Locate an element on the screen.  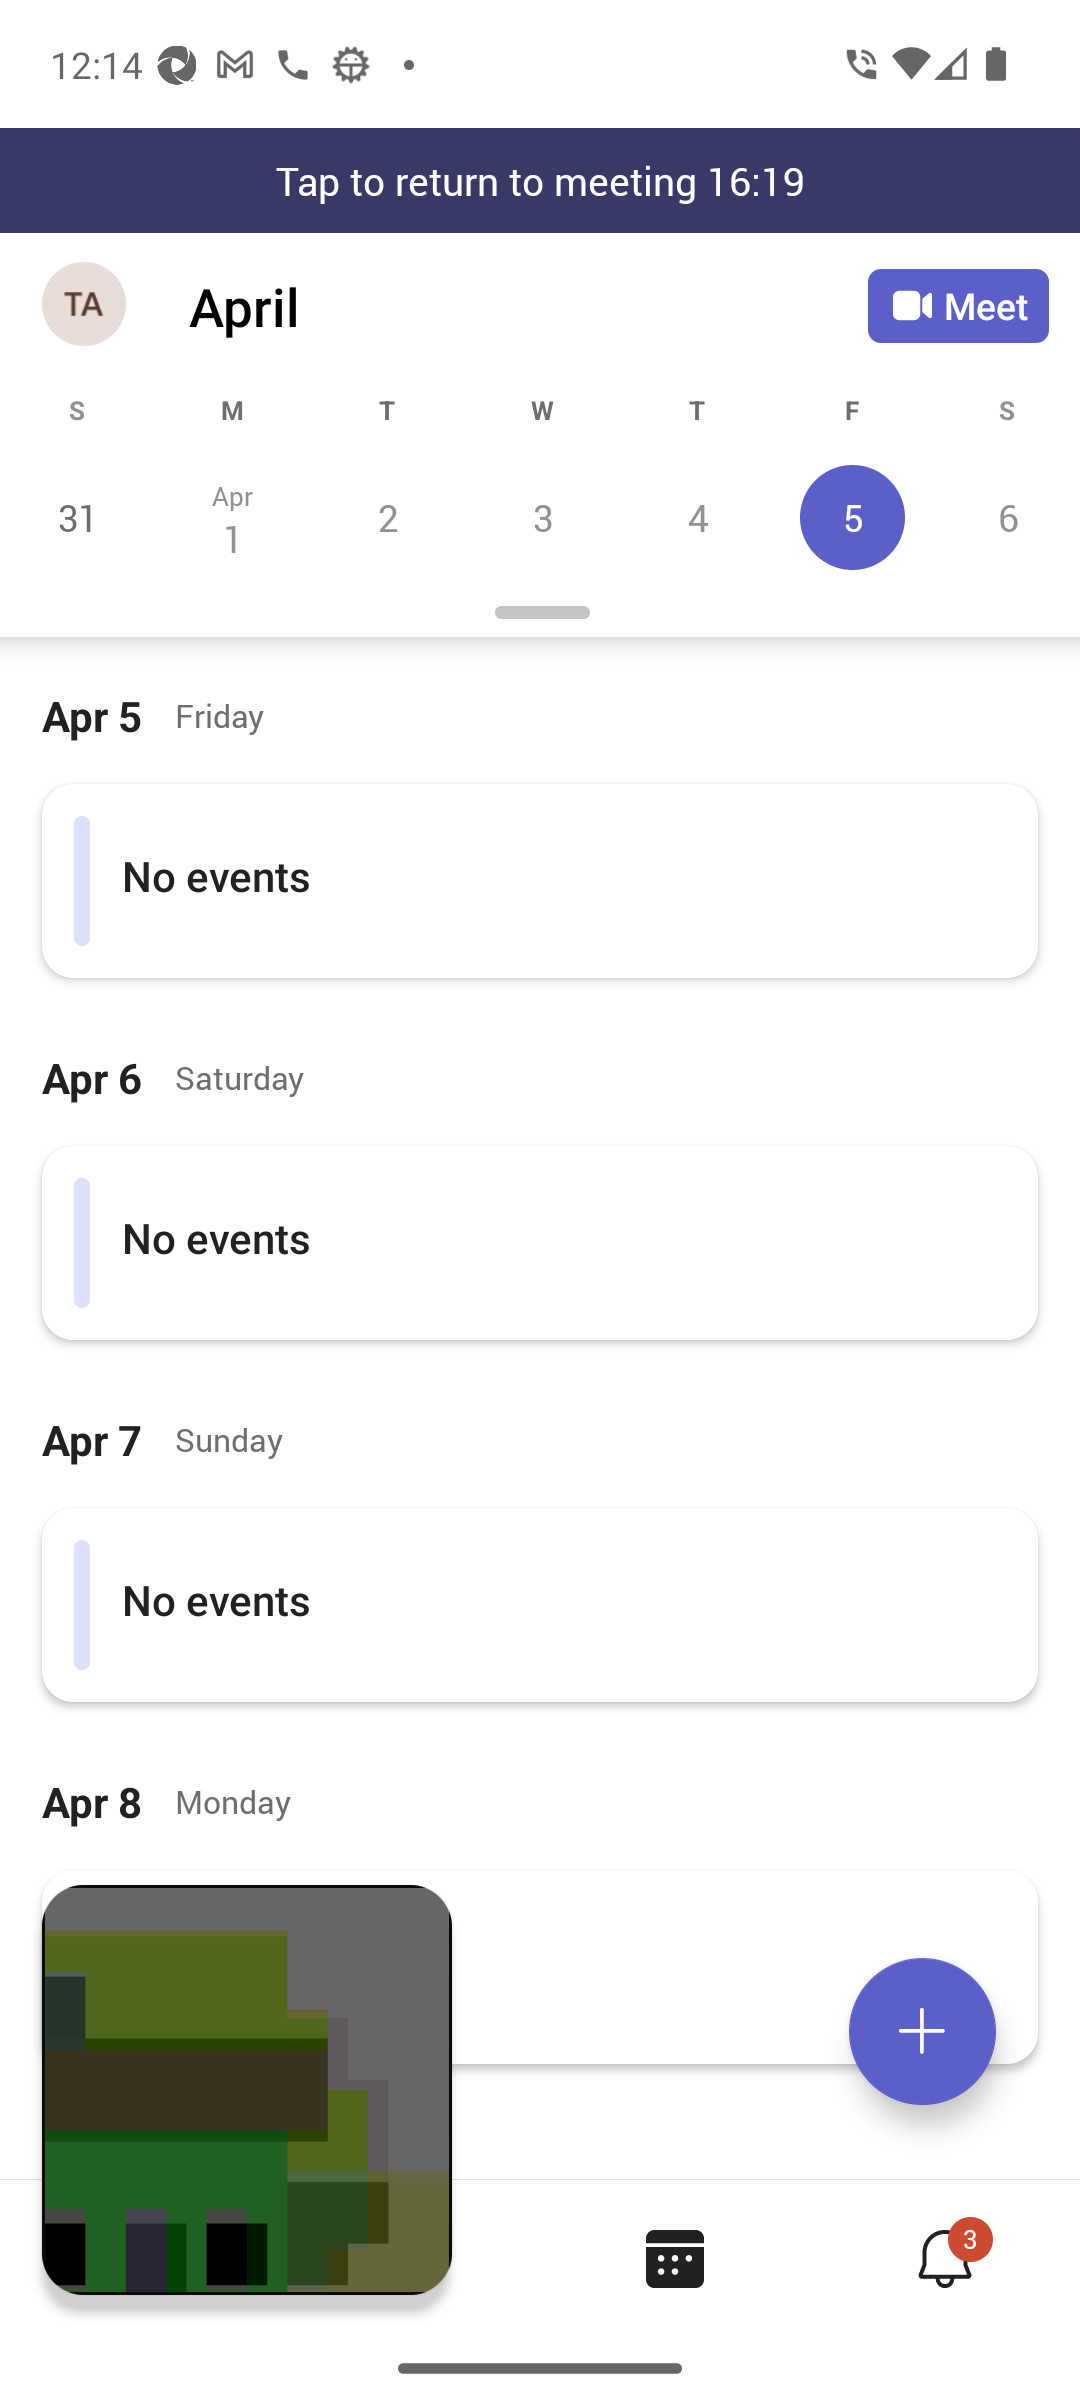
Friday, April 5, Selected 5 is located at coordinates (852, 517).